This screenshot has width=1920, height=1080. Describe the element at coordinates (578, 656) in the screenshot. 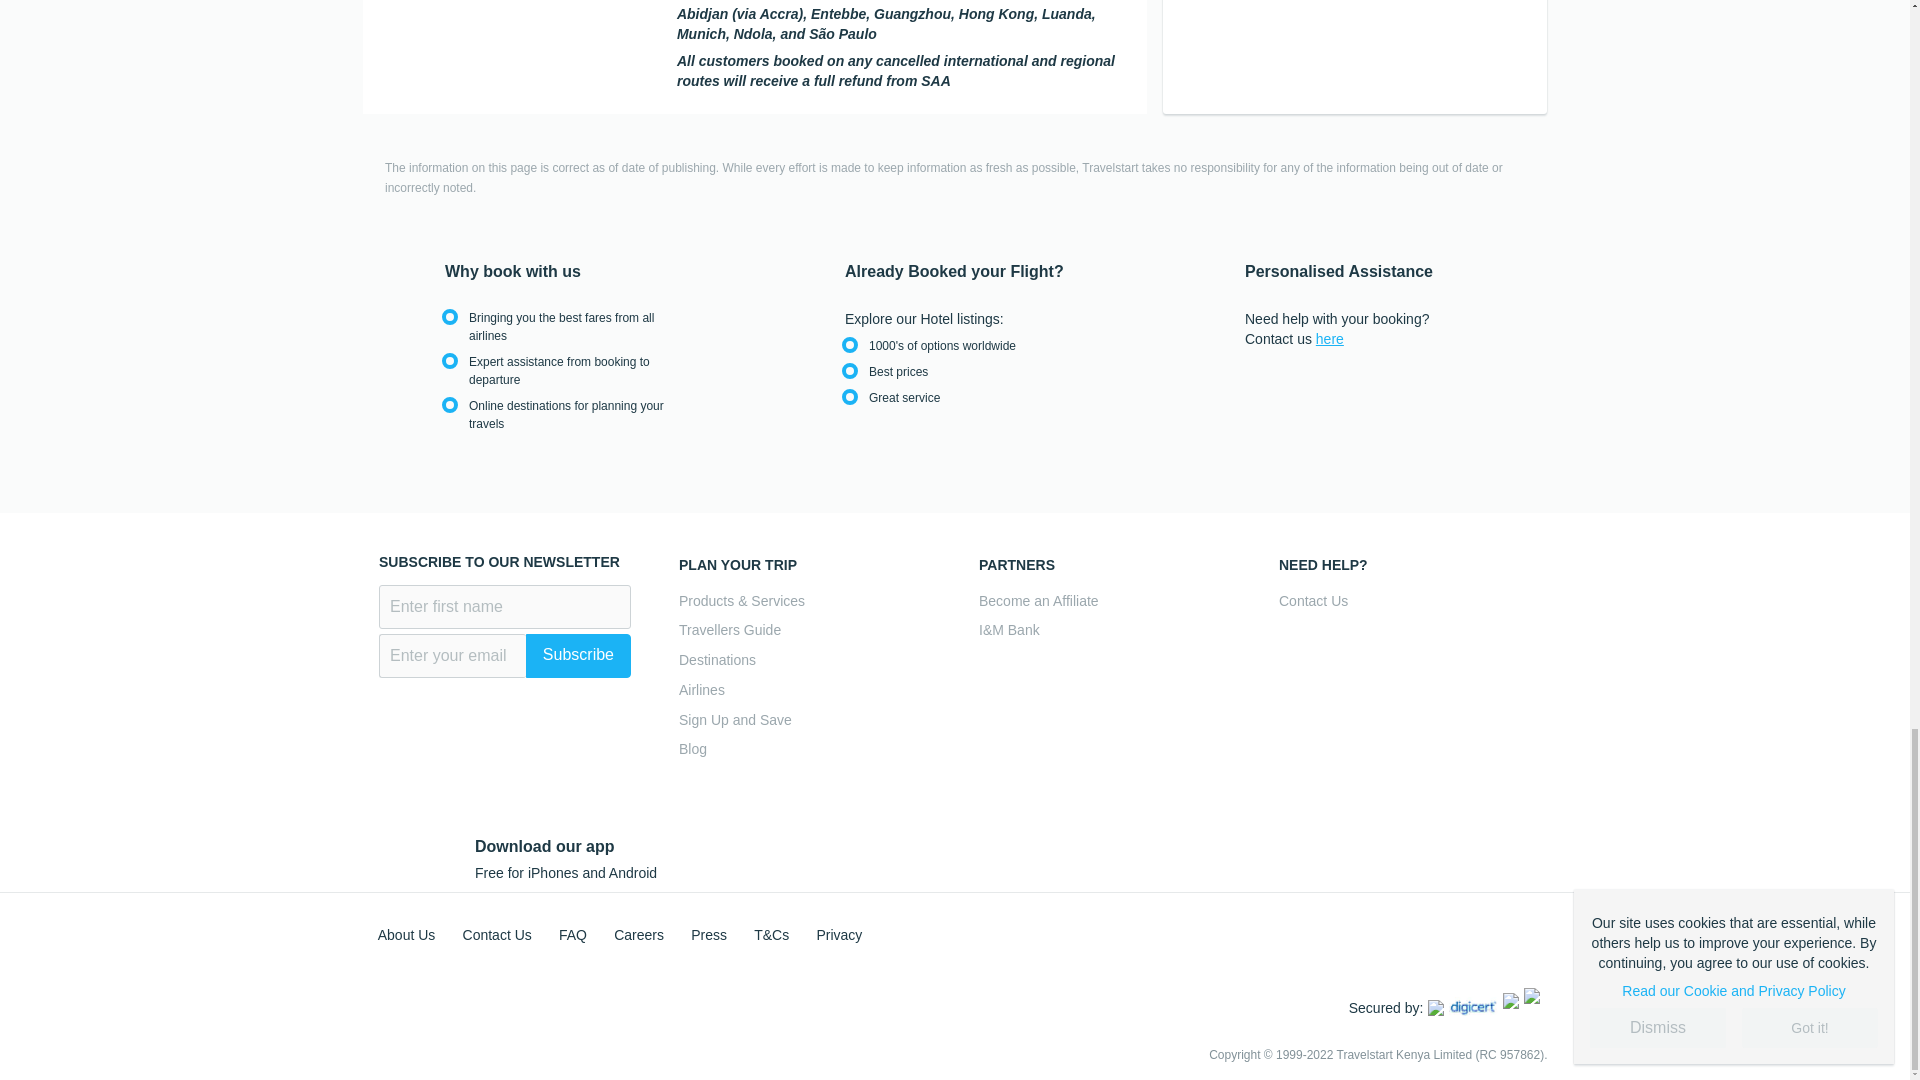

I see `Subscribe` at that location.